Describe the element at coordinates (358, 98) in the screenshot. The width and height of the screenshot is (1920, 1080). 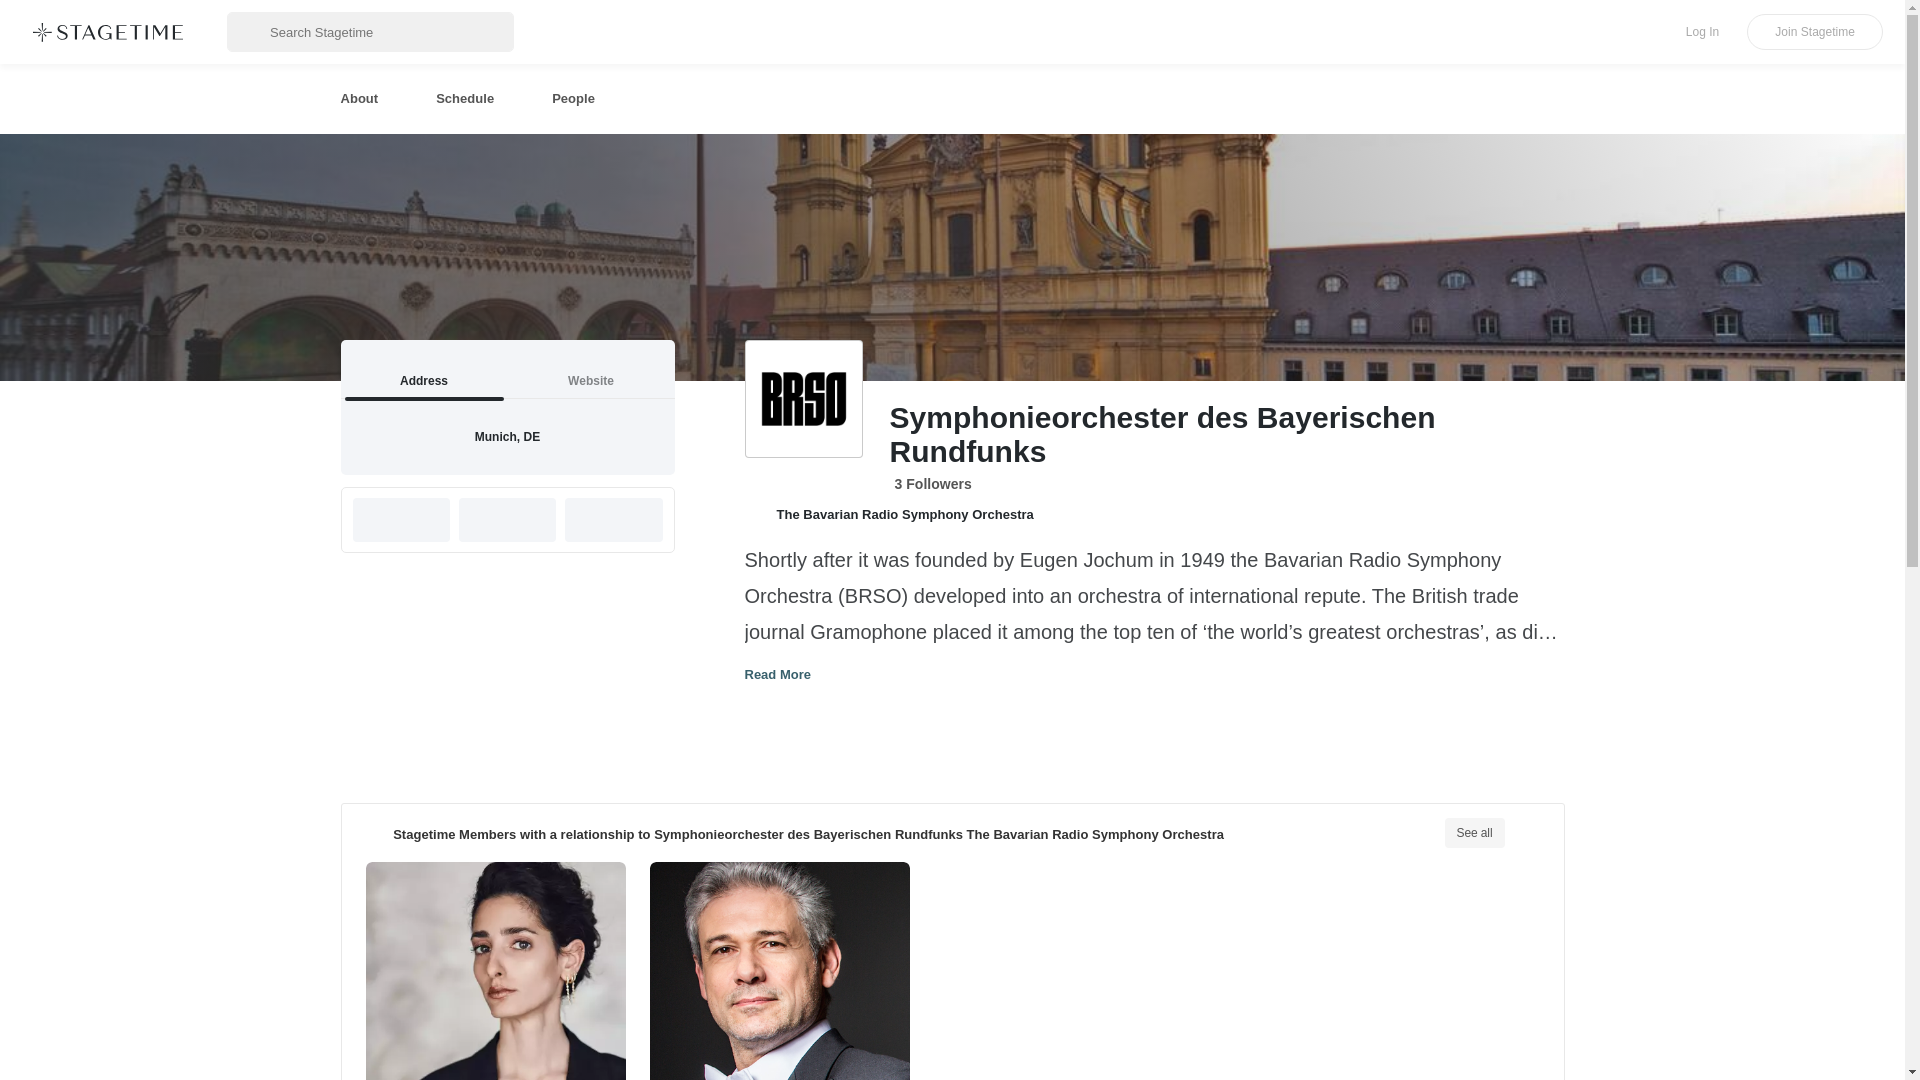
I see `About` at that location.